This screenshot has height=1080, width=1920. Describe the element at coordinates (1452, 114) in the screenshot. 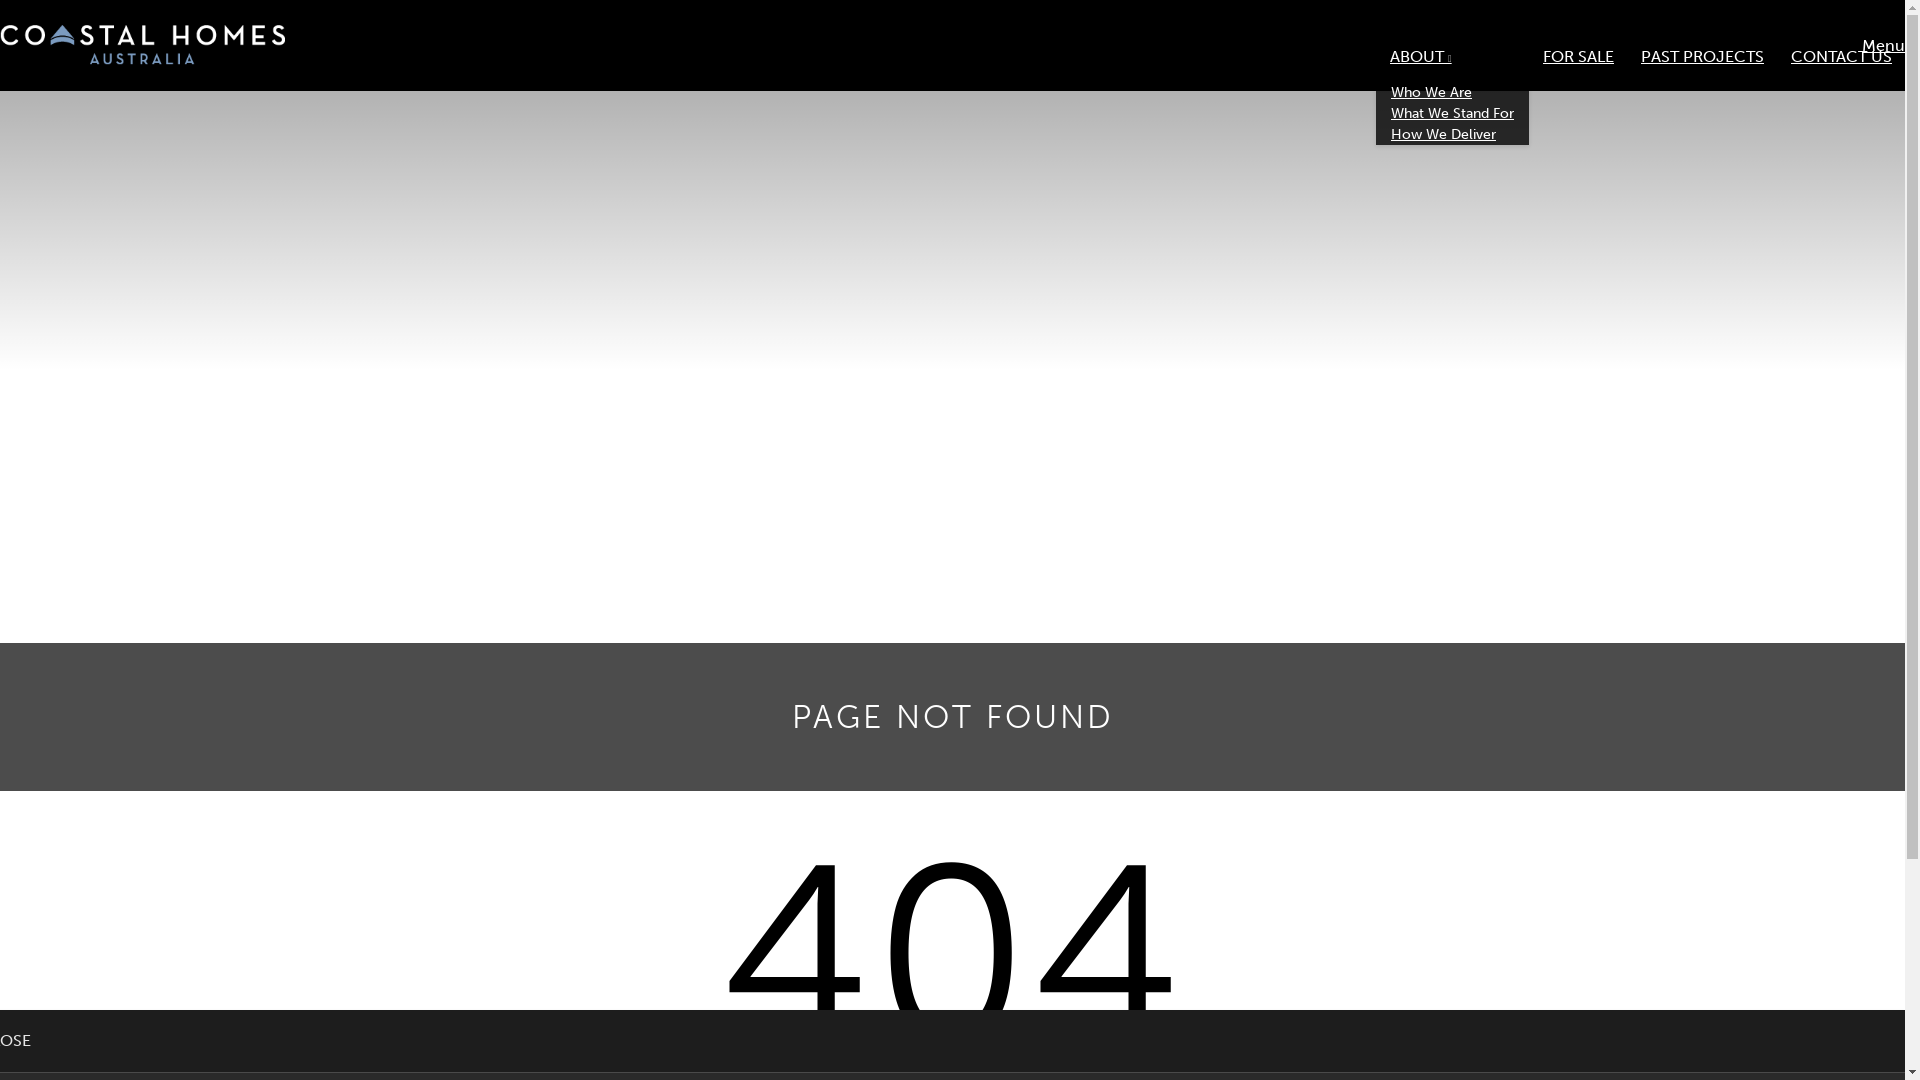

I see `What We Stand For` at that location.